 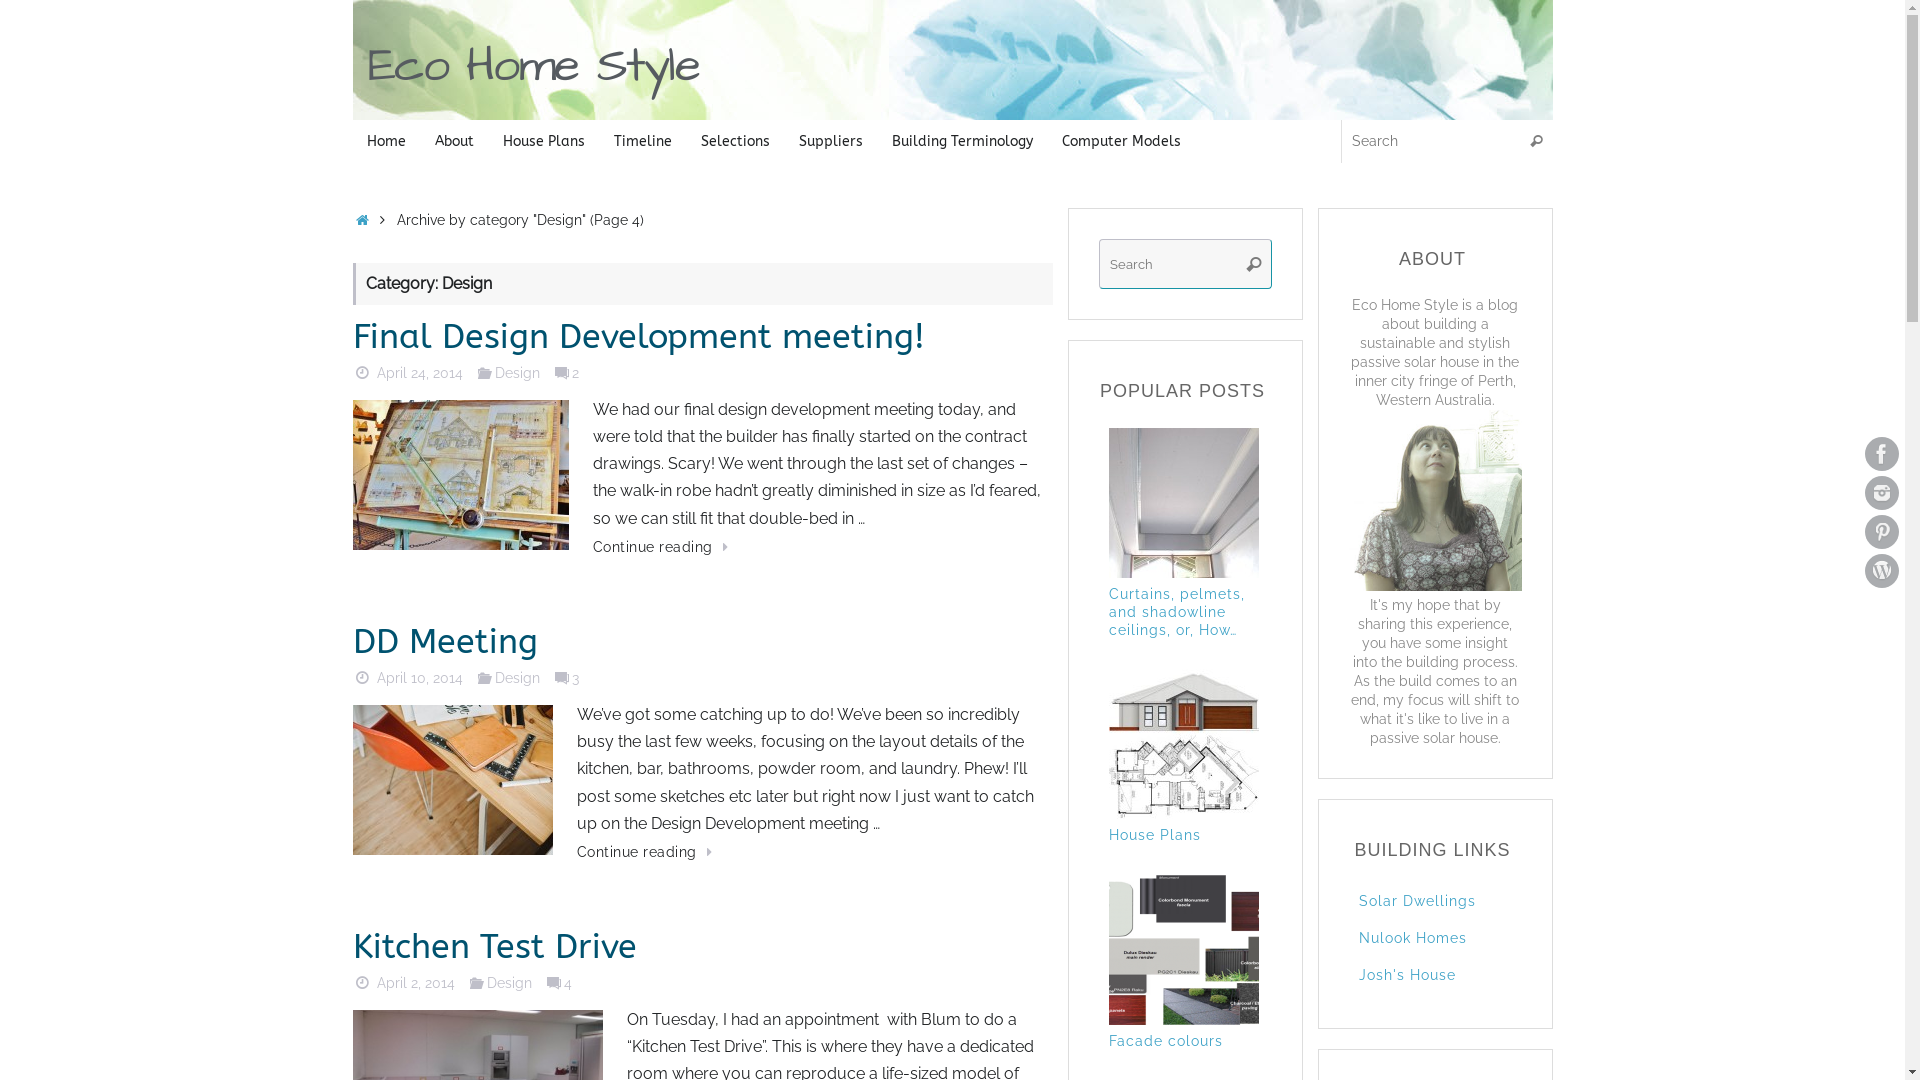 I want to click on Building Terminology, so click(x=963, y=142).